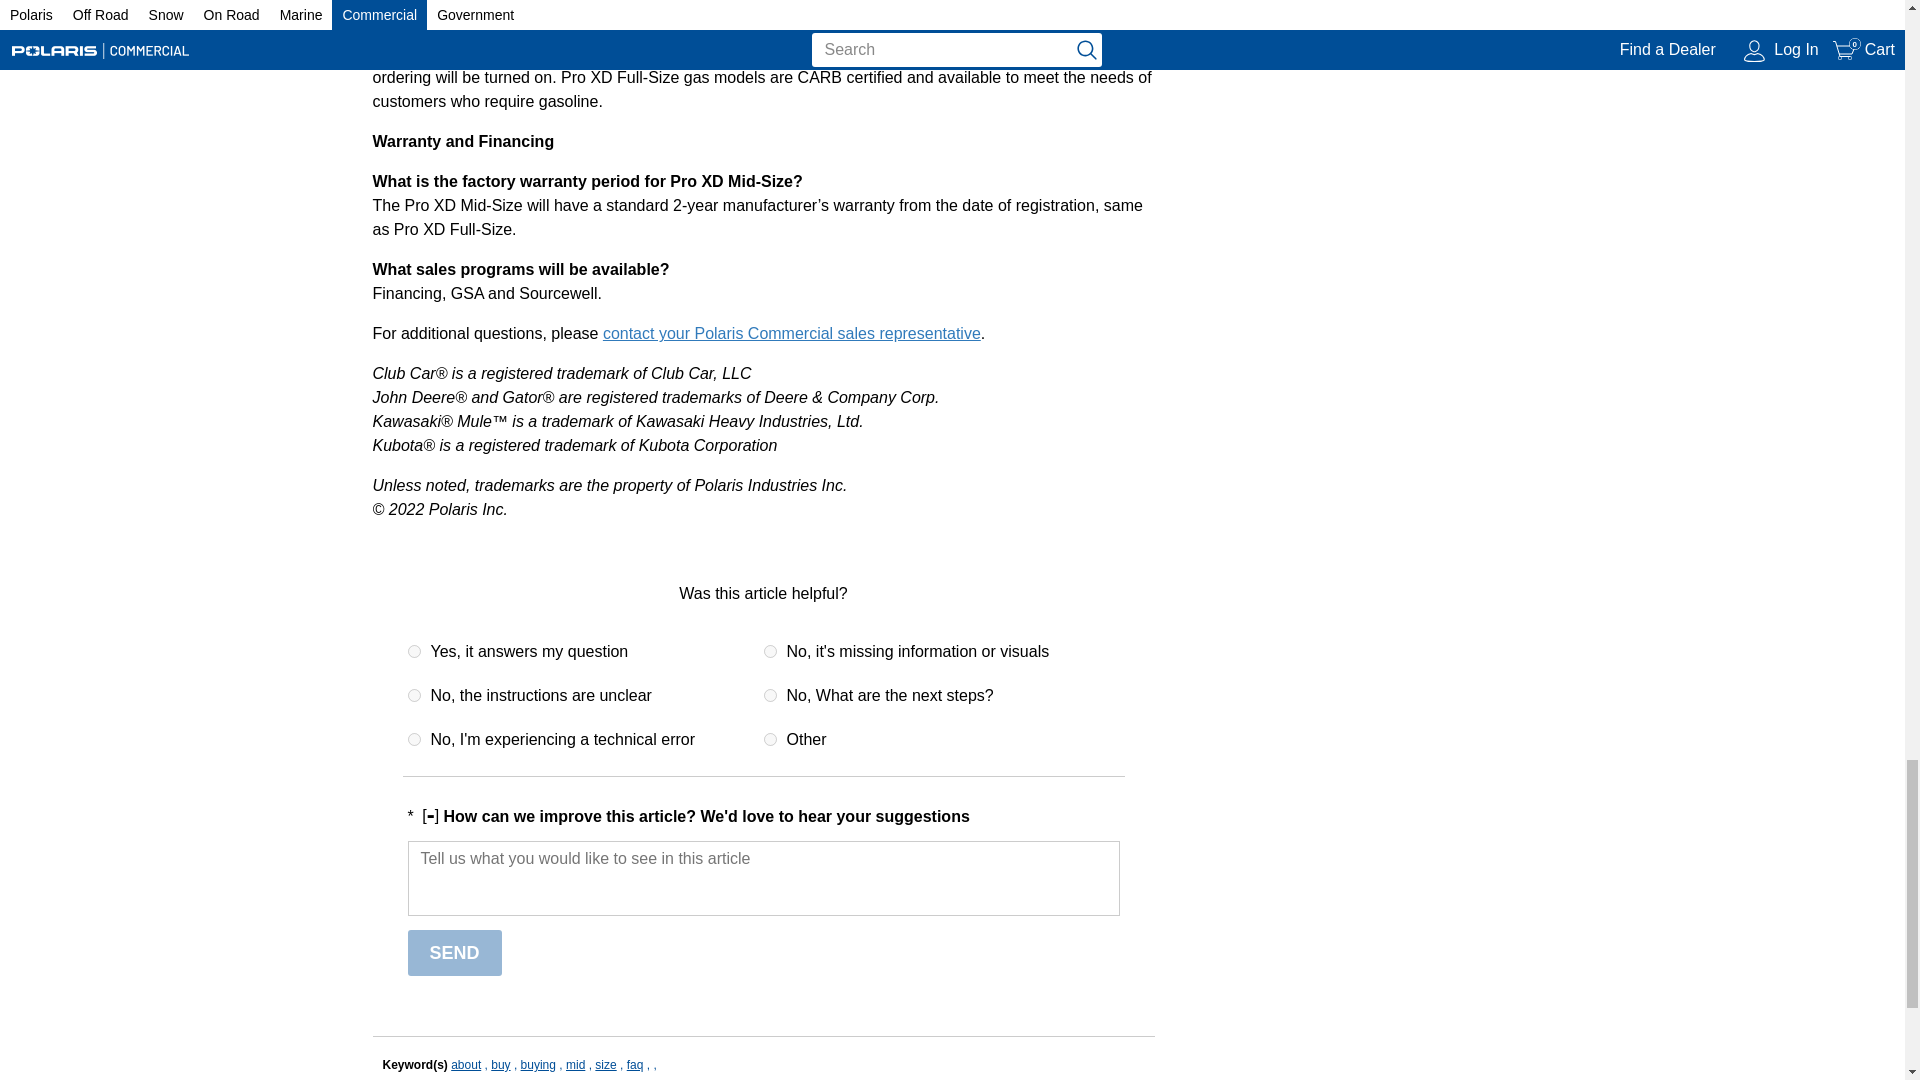 This screenshot has width=1920, height=1080. I want to click on Yes. It answers my question, so click(414, 650).